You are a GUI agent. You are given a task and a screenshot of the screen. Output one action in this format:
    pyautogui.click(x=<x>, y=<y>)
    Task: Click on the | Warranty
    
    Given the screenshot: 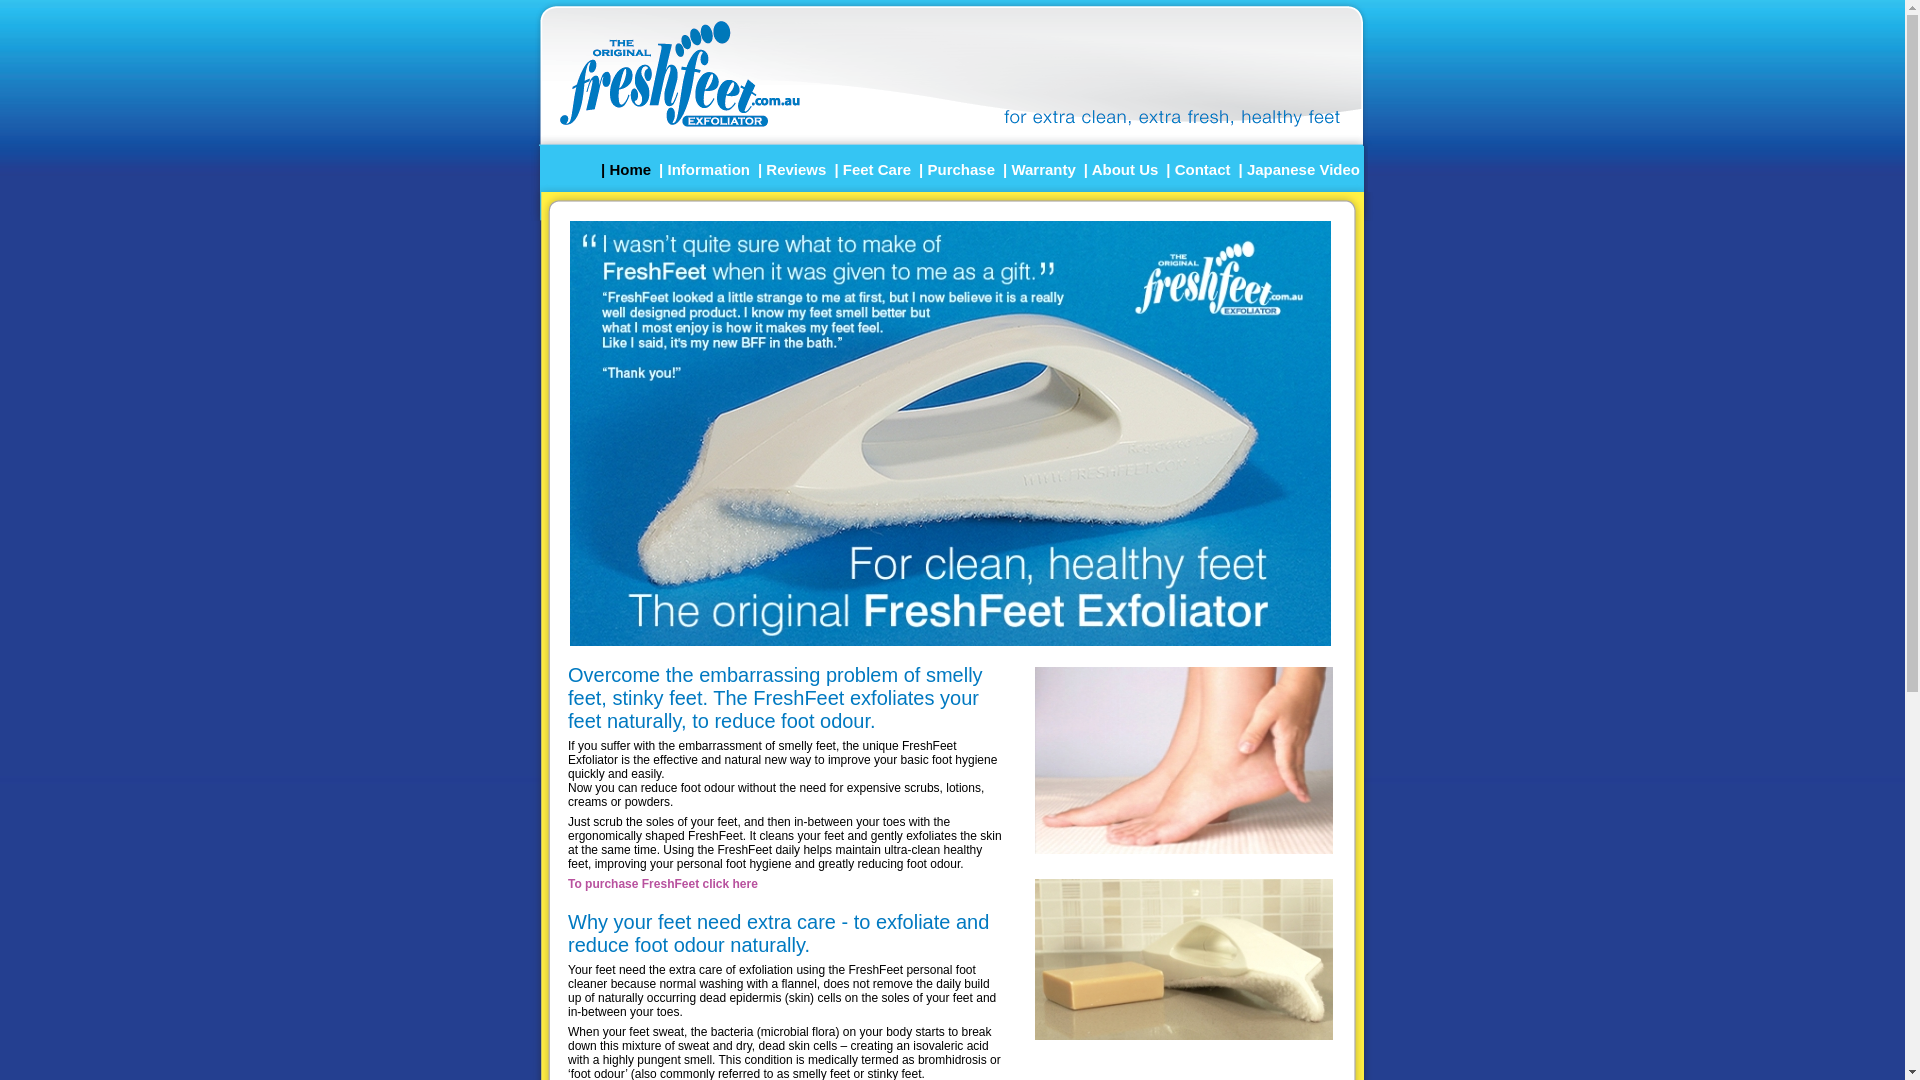 What is the action you would take?
    pyautogui.click(x=1039, y=168)
    